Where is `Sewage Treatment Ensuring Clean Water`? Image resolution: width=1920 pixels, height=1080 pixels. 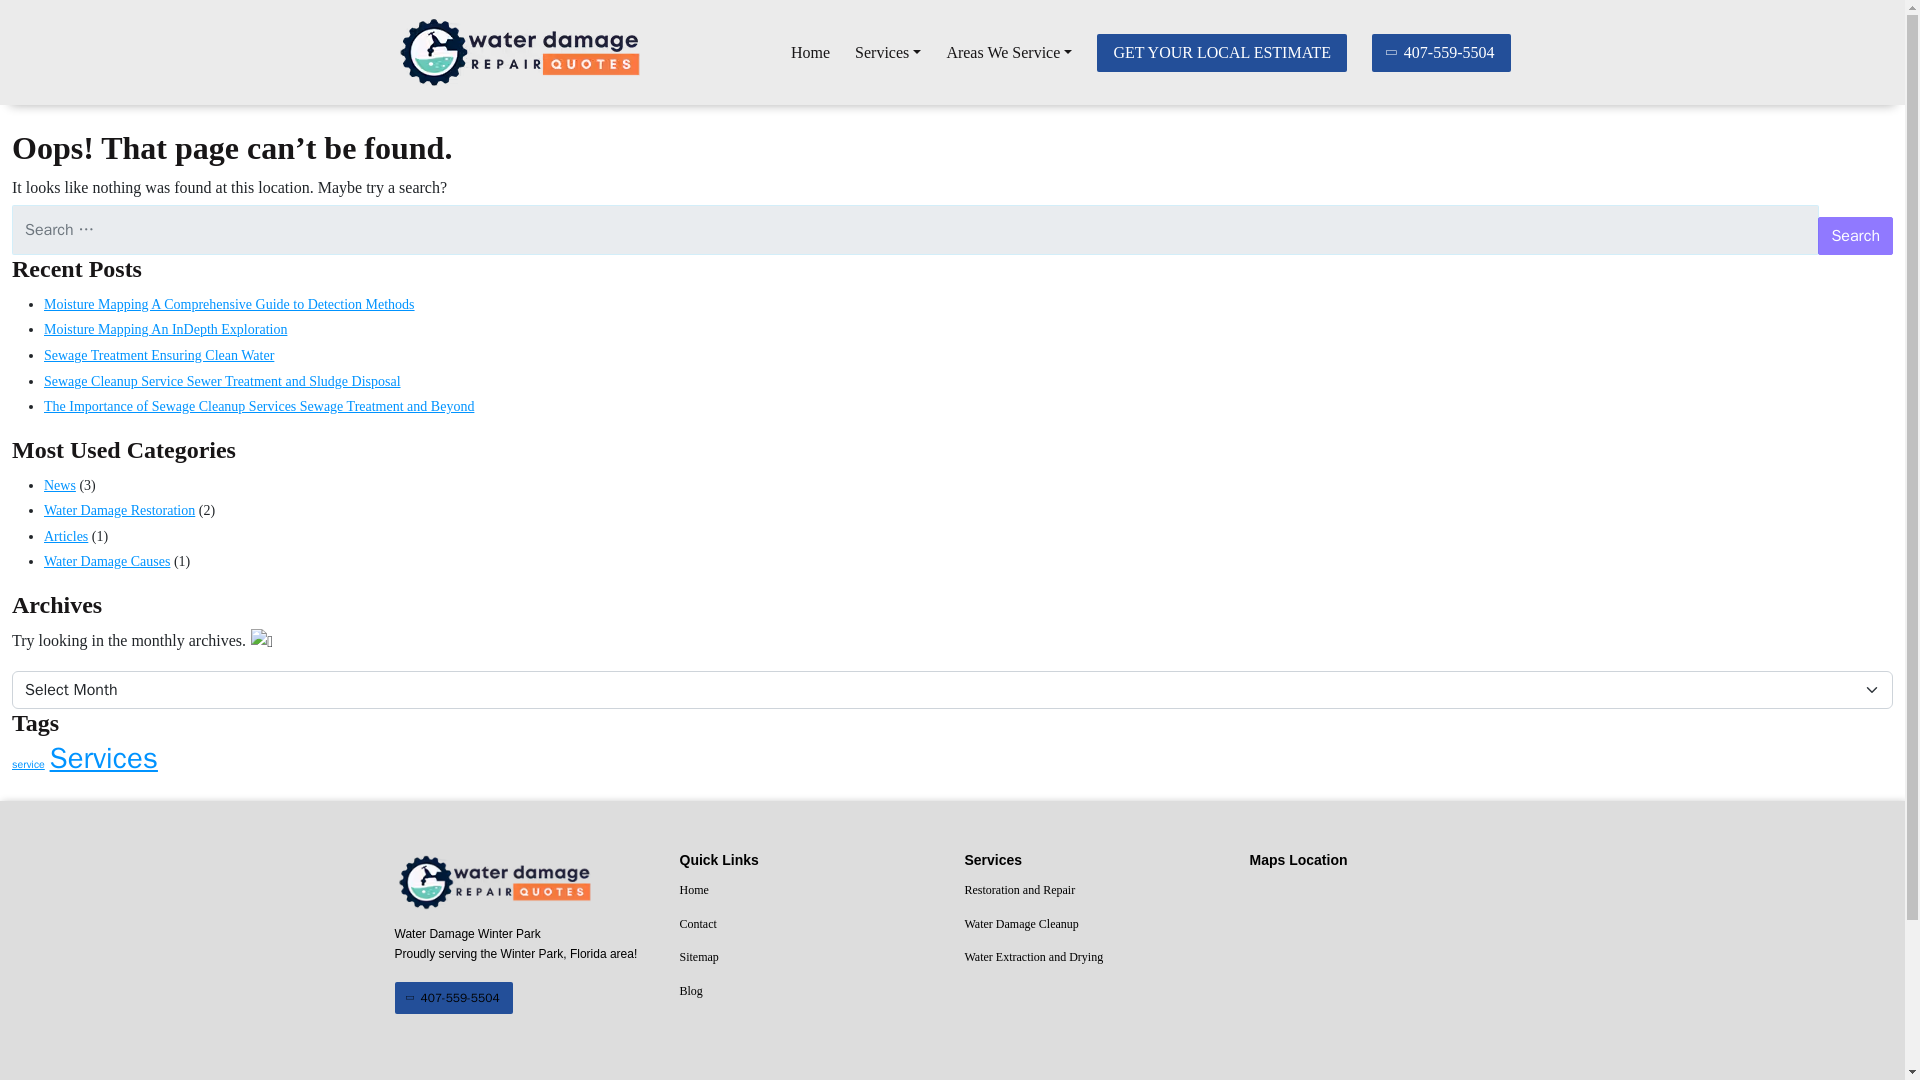 Sewage Treatment Ensuring Clean Water is located at coordinates (159, 354).